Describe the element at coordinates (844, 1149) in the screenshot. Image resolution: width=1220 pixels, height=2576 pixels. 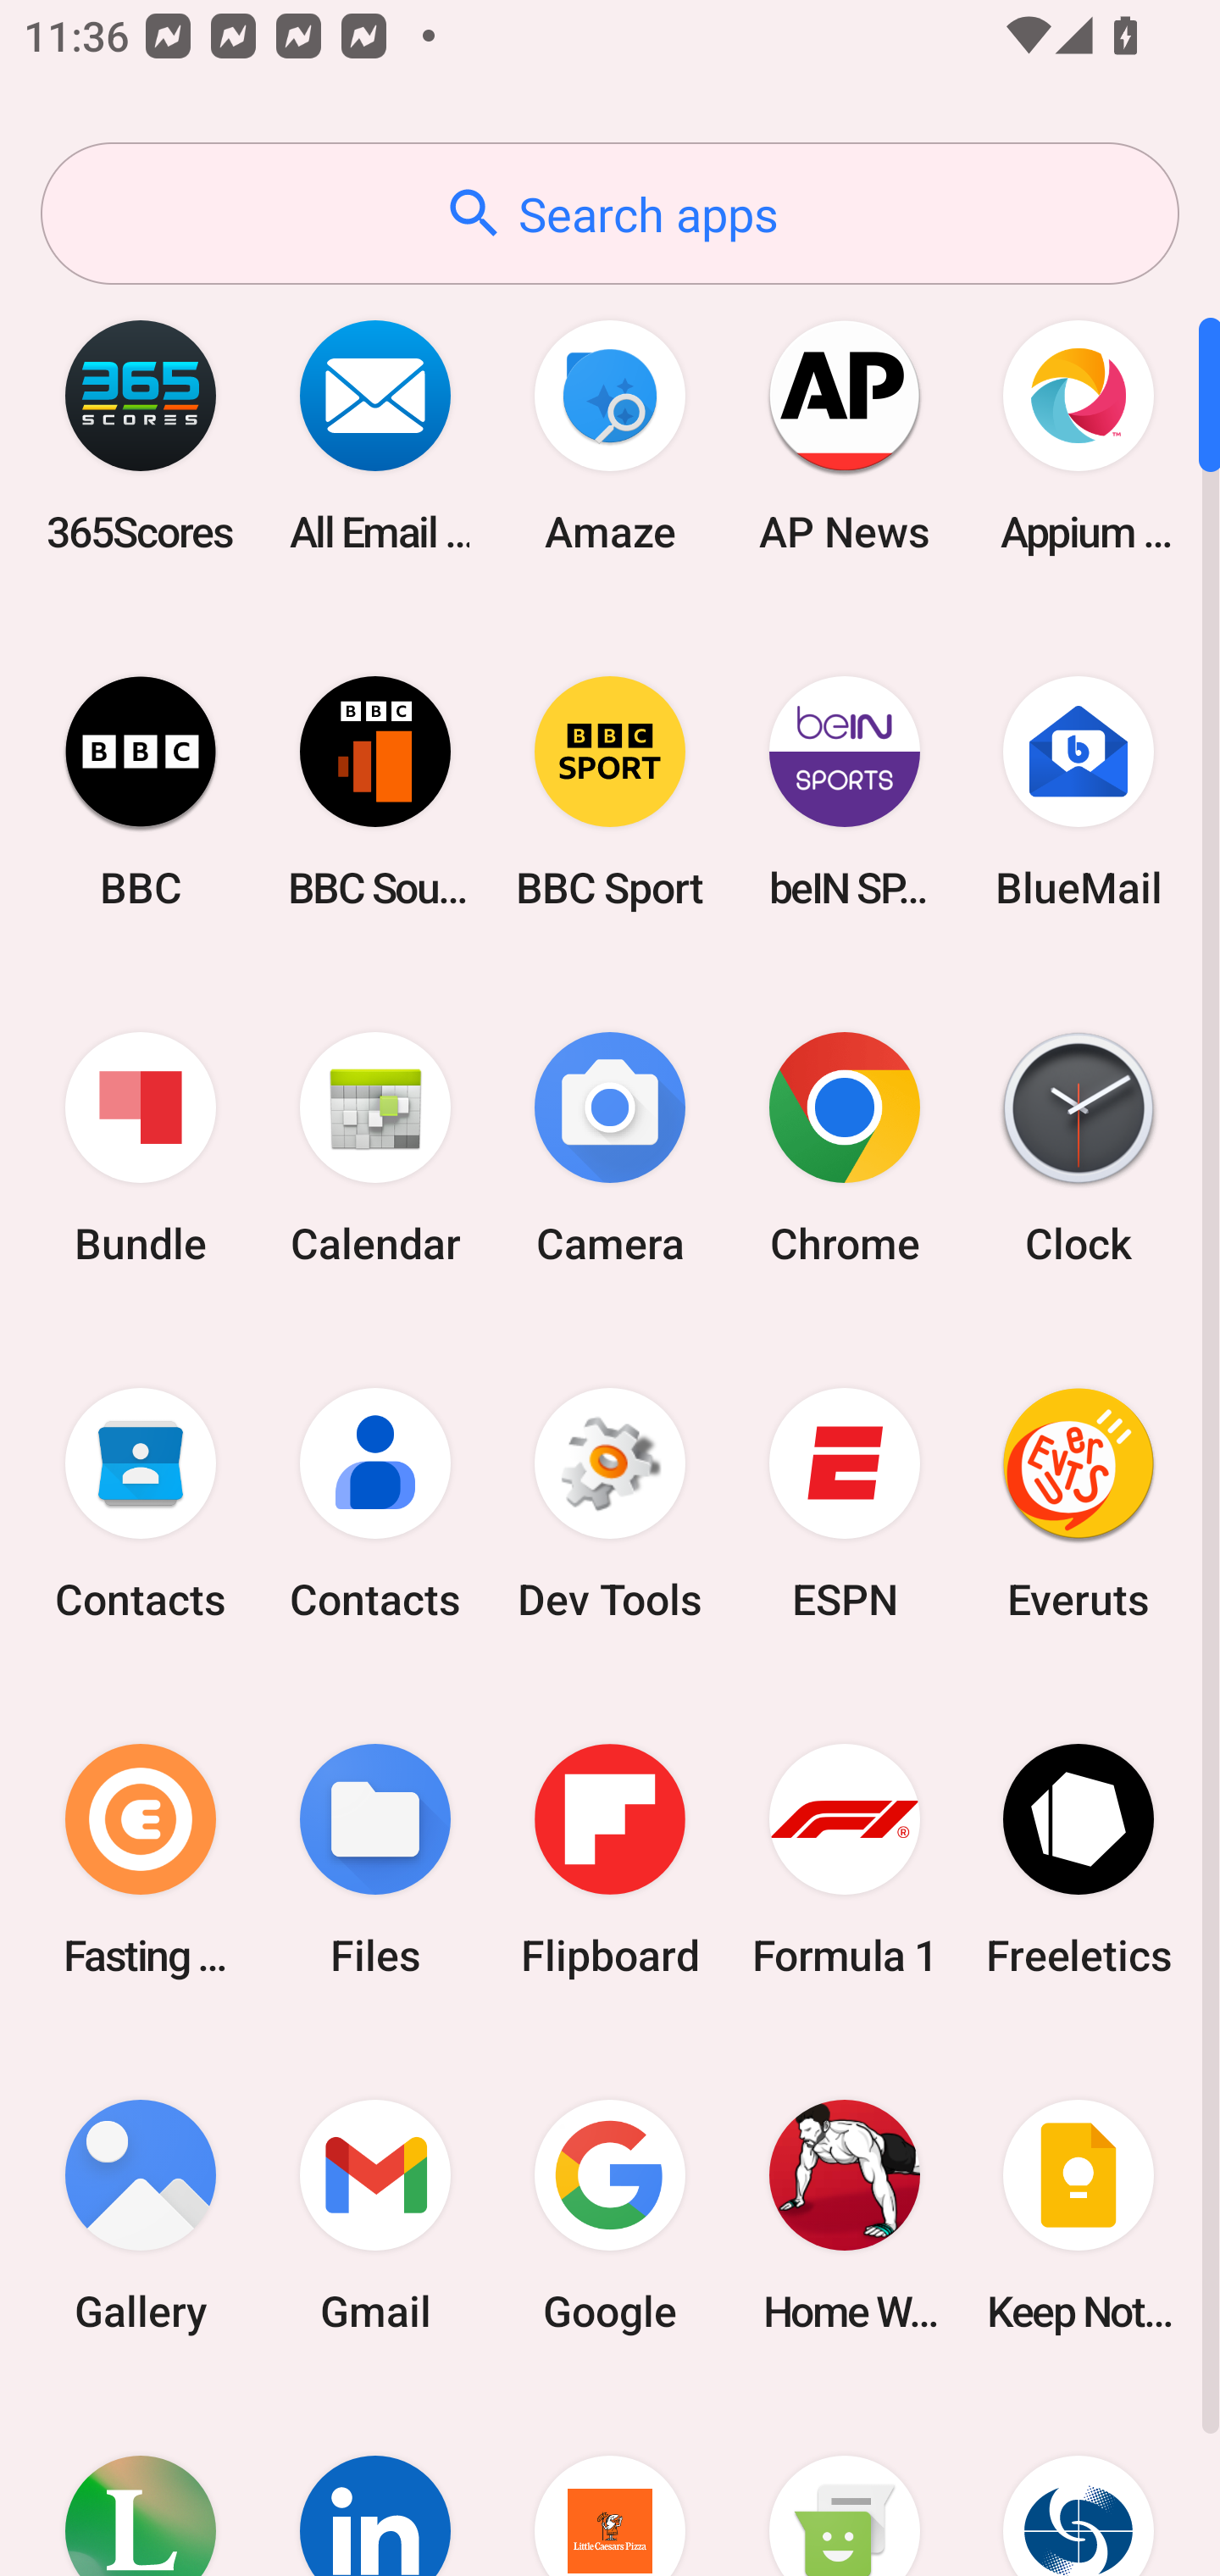
I see `Chrome` at that location.